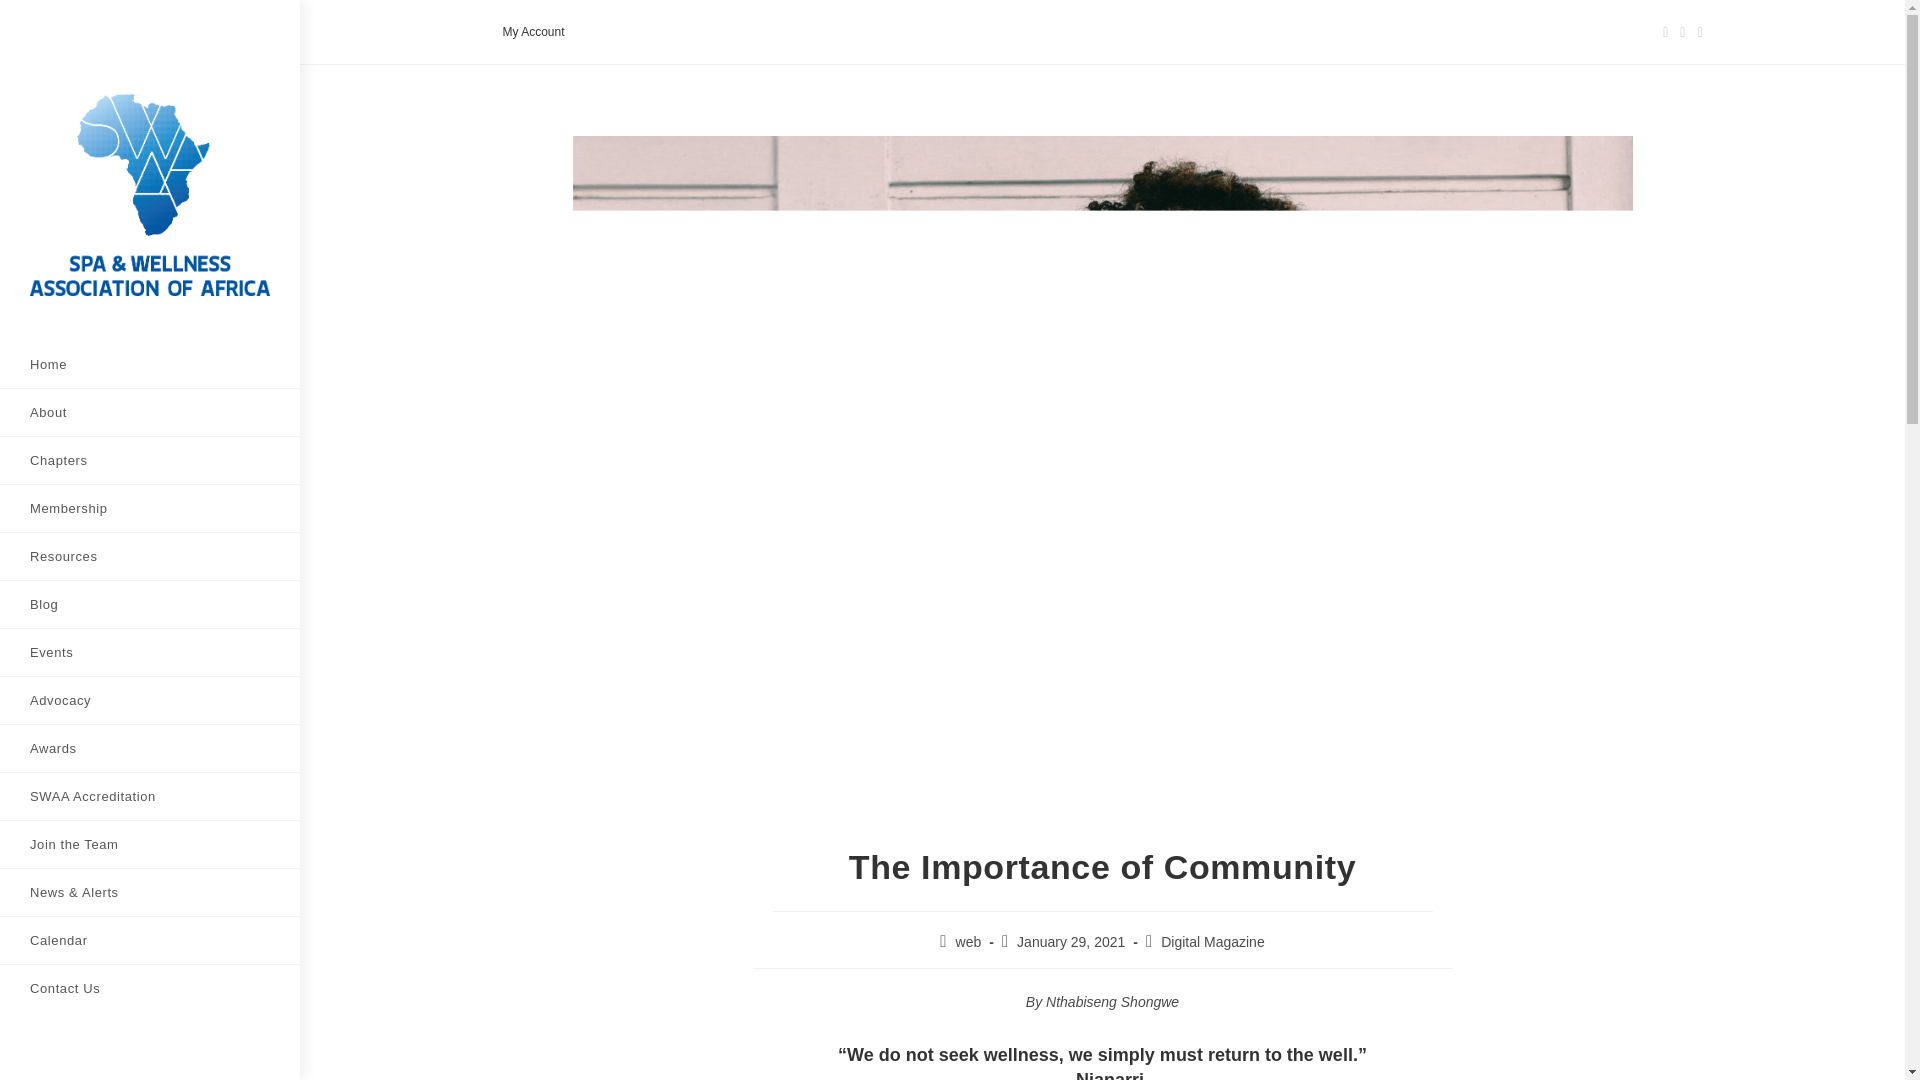 This screenshot has width=1920, height=1080. What do you see at coordinates (150, 748) in the screenshot?
I see `Awards` at bounding box center [150, 748].